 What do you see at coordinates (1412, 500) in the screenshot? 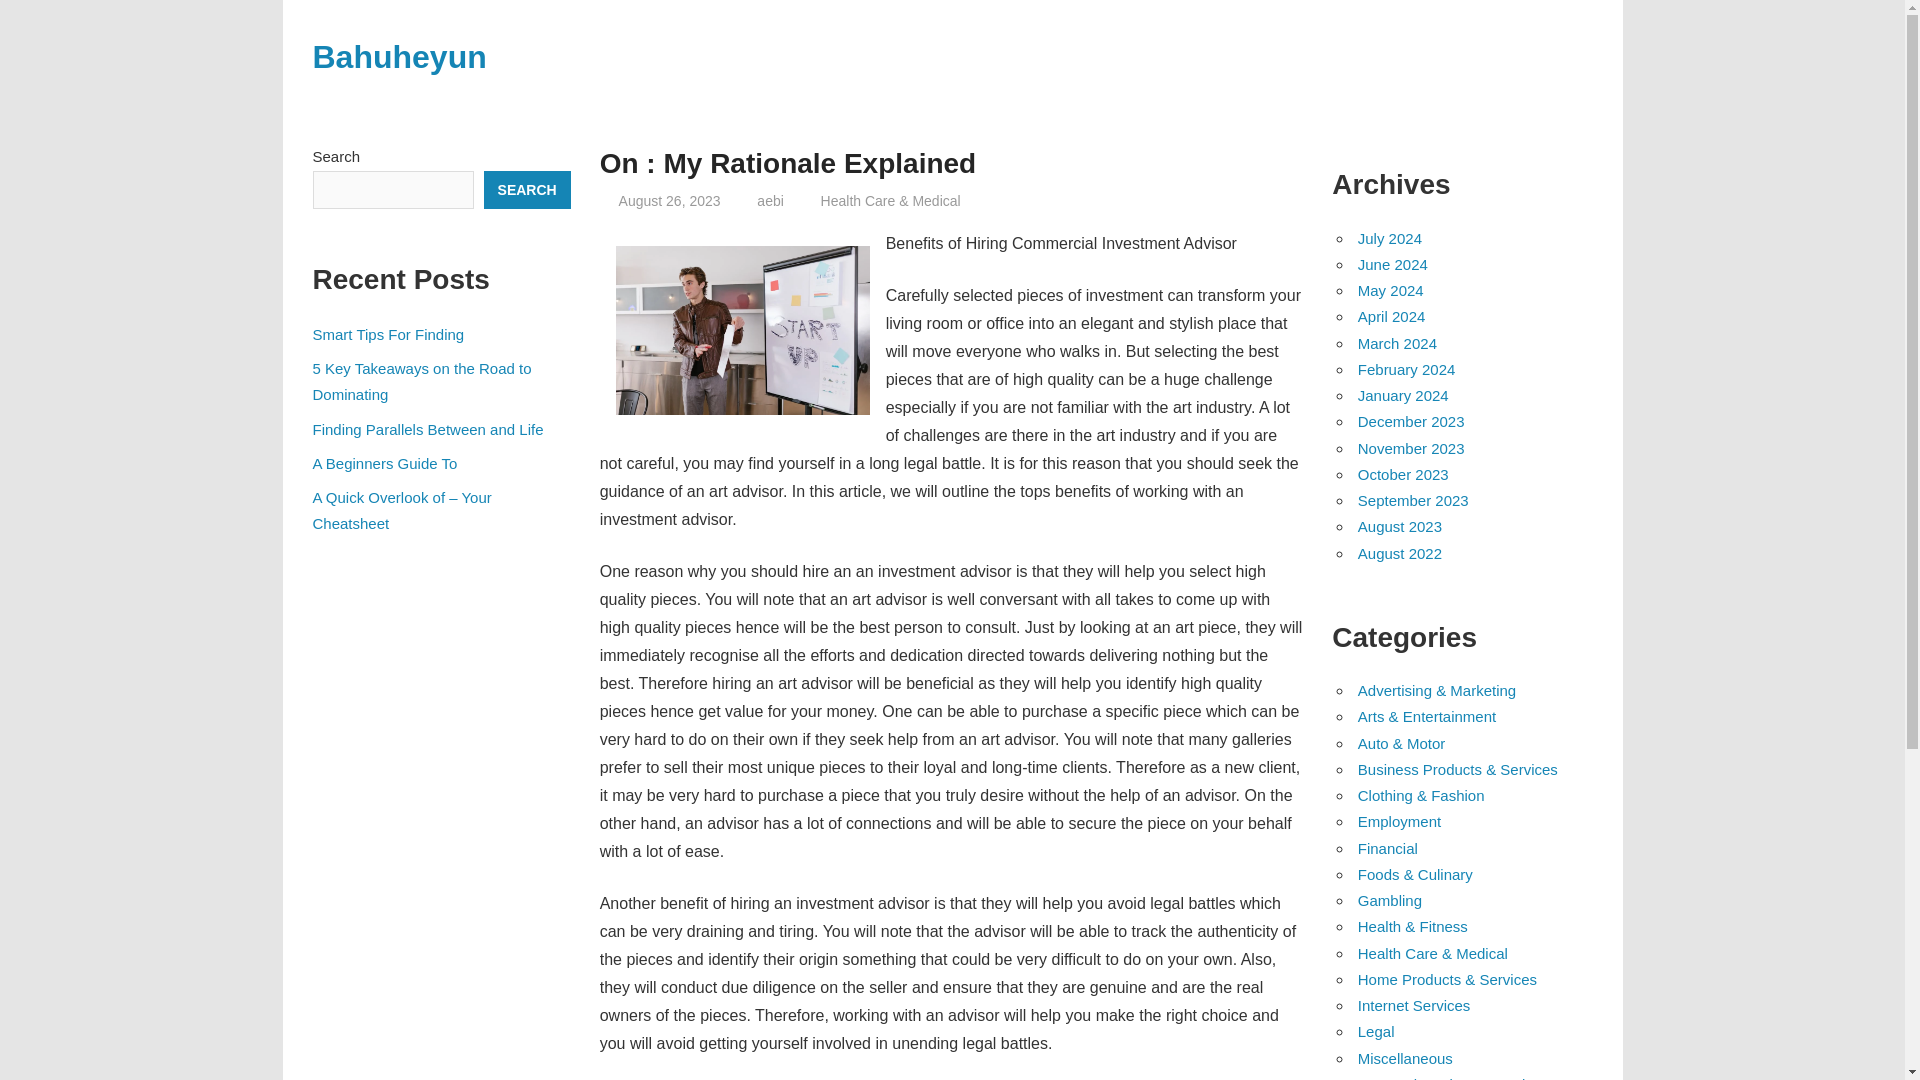
I see `September 2023` at bounding box center [1412, 500].